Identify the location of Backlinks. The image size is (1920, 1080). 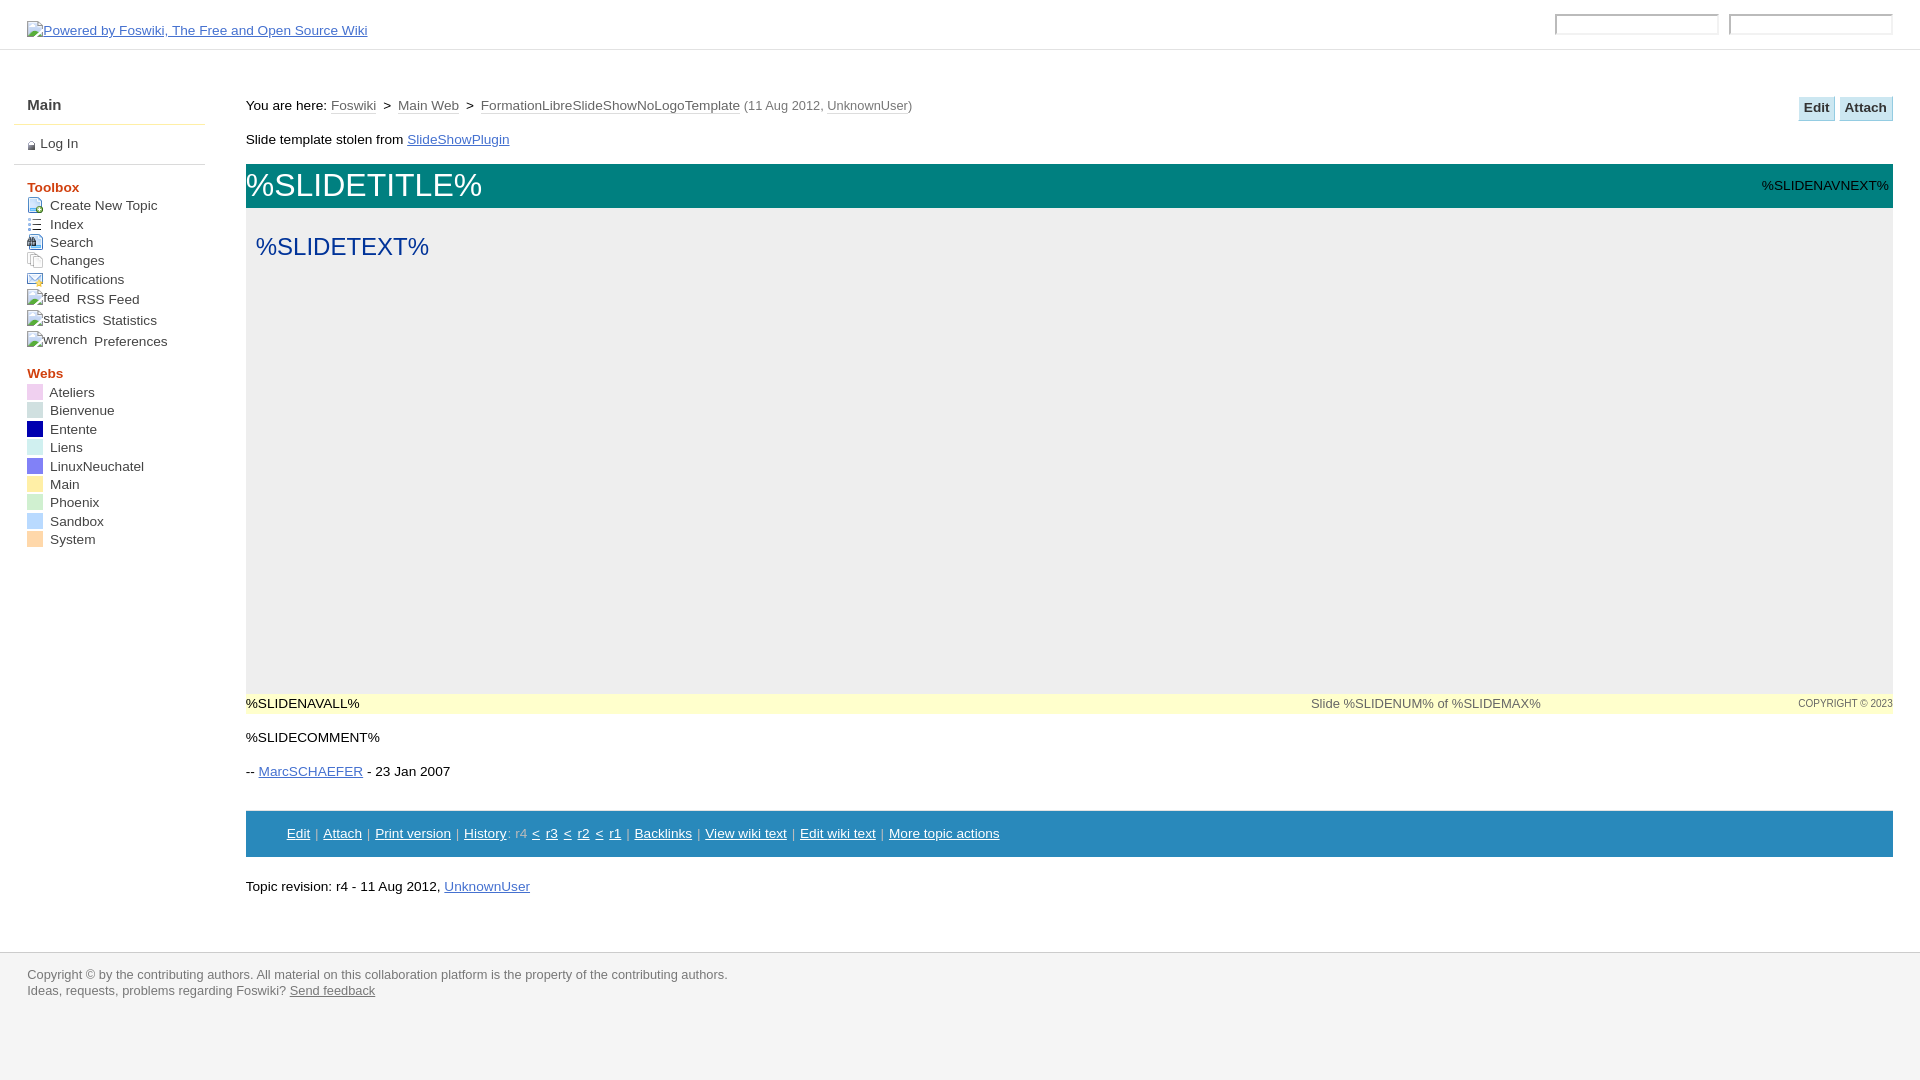
(664, 834).